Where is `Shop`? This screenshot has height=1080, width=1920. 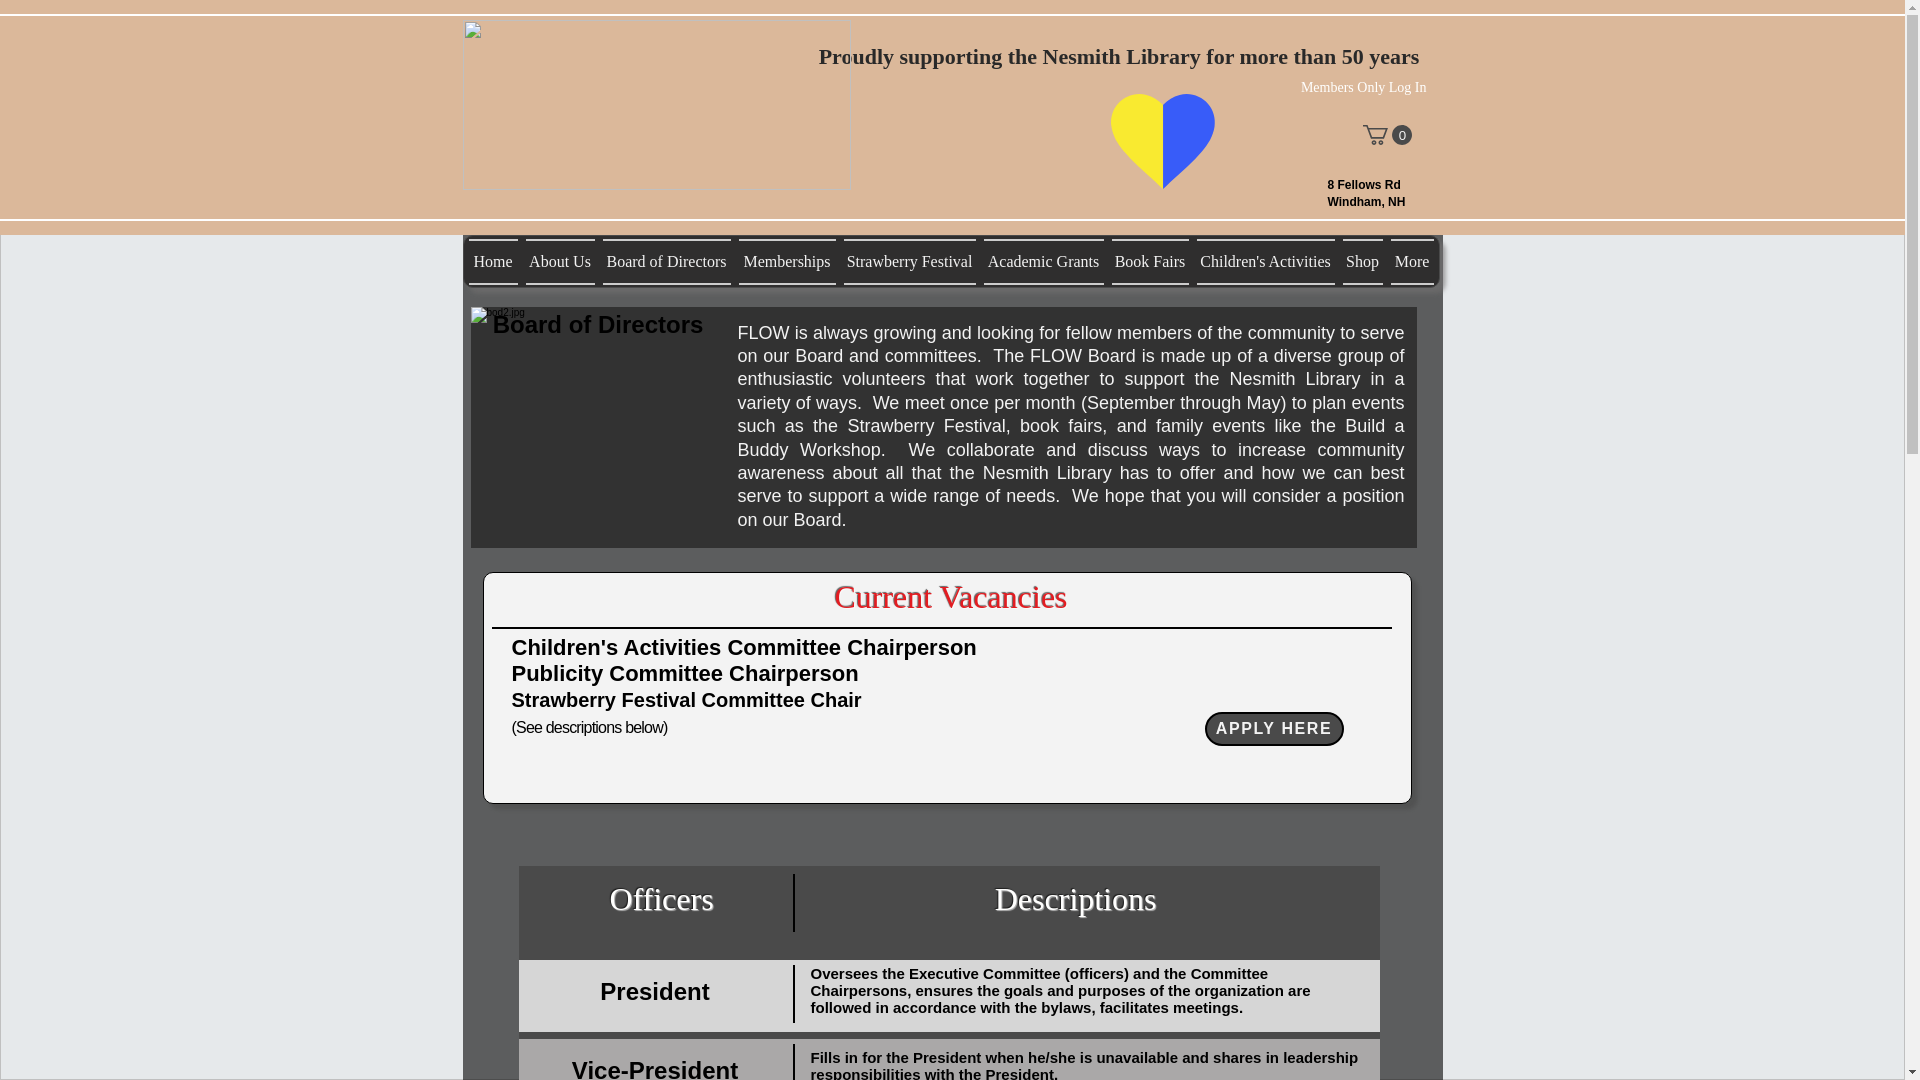
Shop is located at coordinates (1362, 262).